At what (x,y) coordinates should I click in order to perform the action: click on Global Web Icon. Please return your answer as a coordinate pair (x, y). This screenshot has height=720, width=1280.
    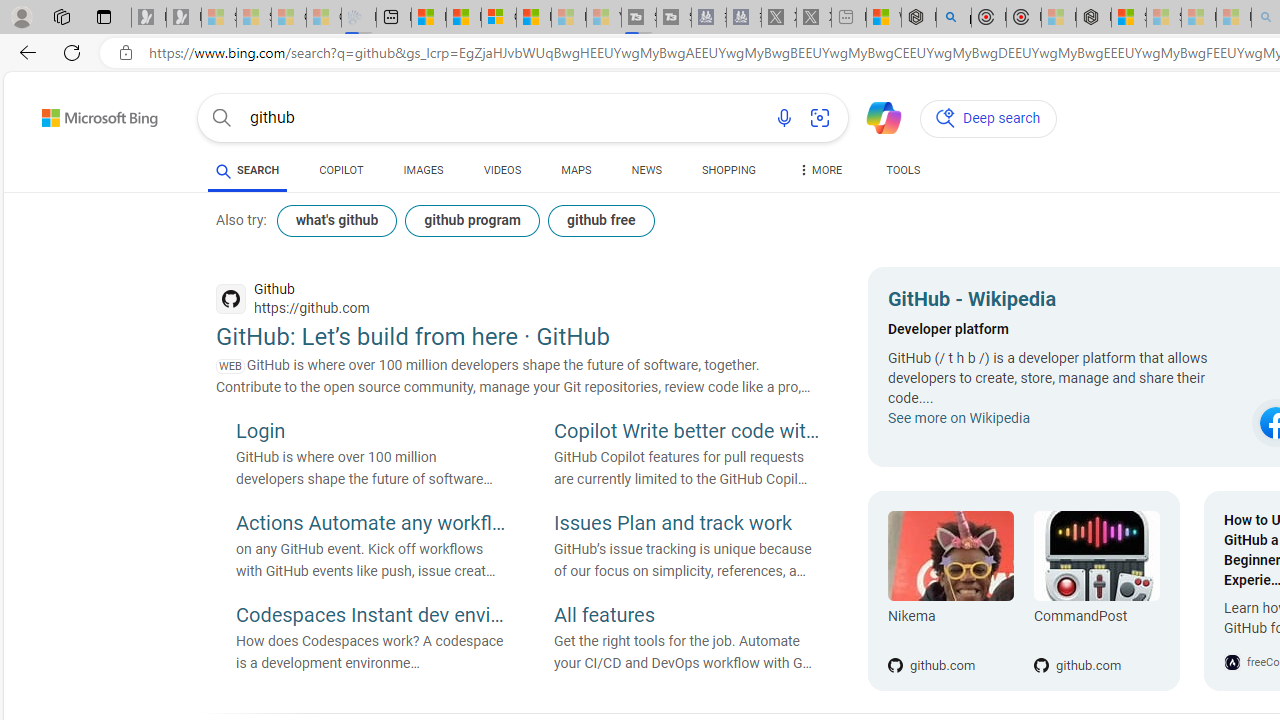
    Looking at the image, I should click on (1232, 662).